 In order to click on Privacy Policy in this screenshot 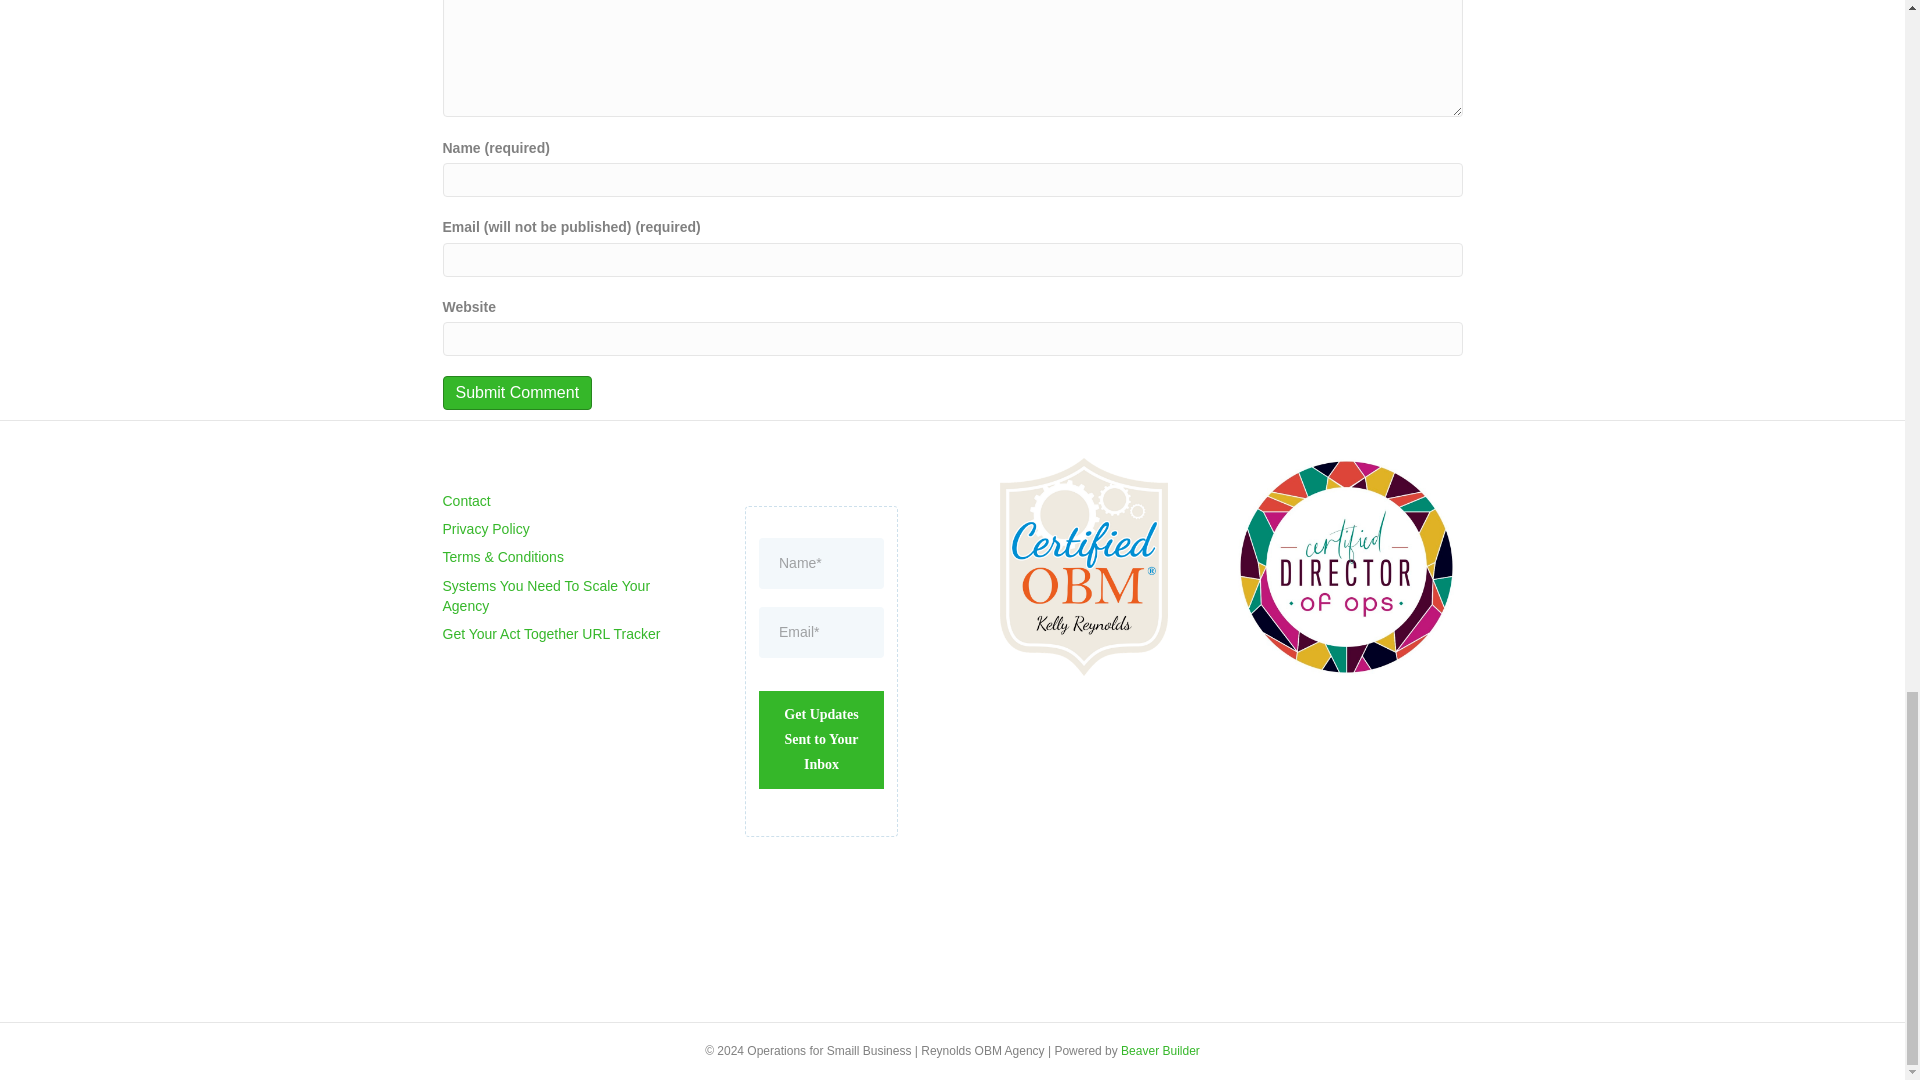, I will do `click(485, 528)`.